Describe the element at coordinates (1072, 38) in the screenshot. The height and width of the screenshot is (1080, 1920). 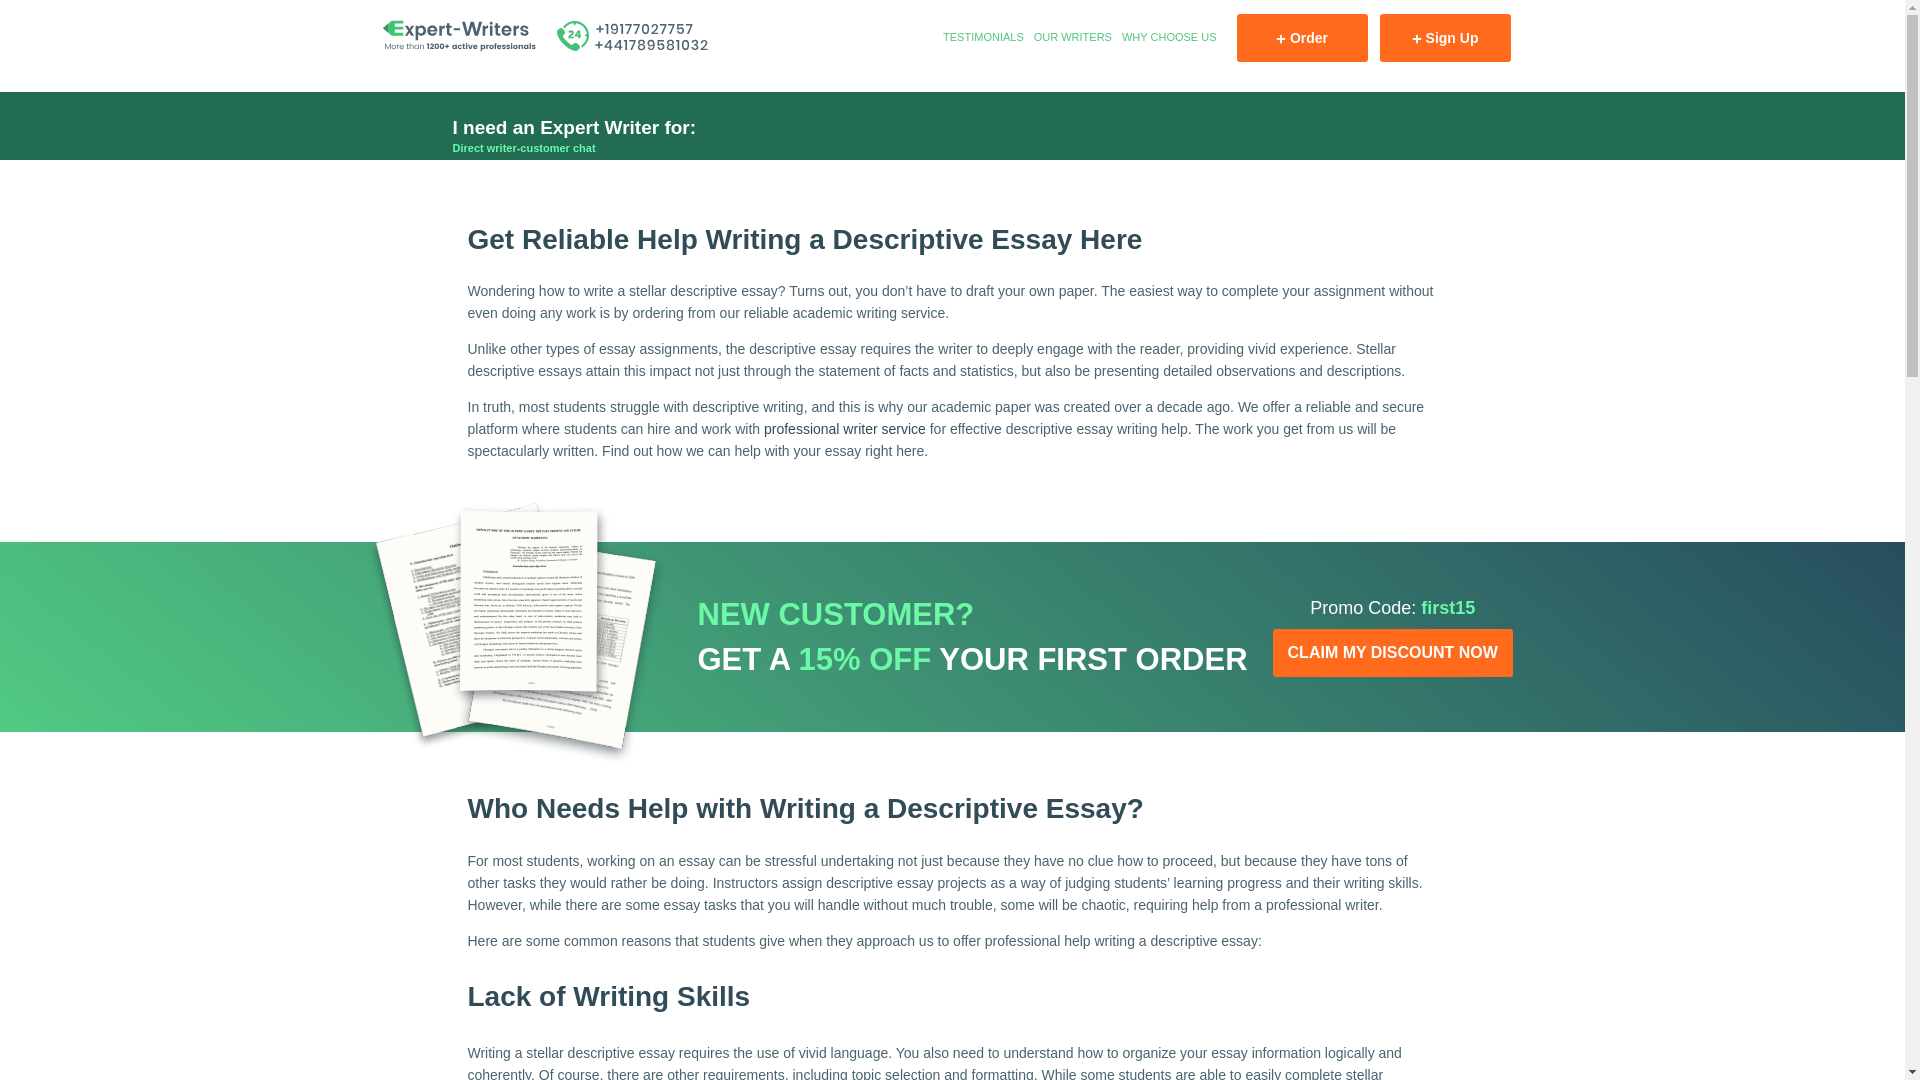
I see `OUR WRITERS` at that location.